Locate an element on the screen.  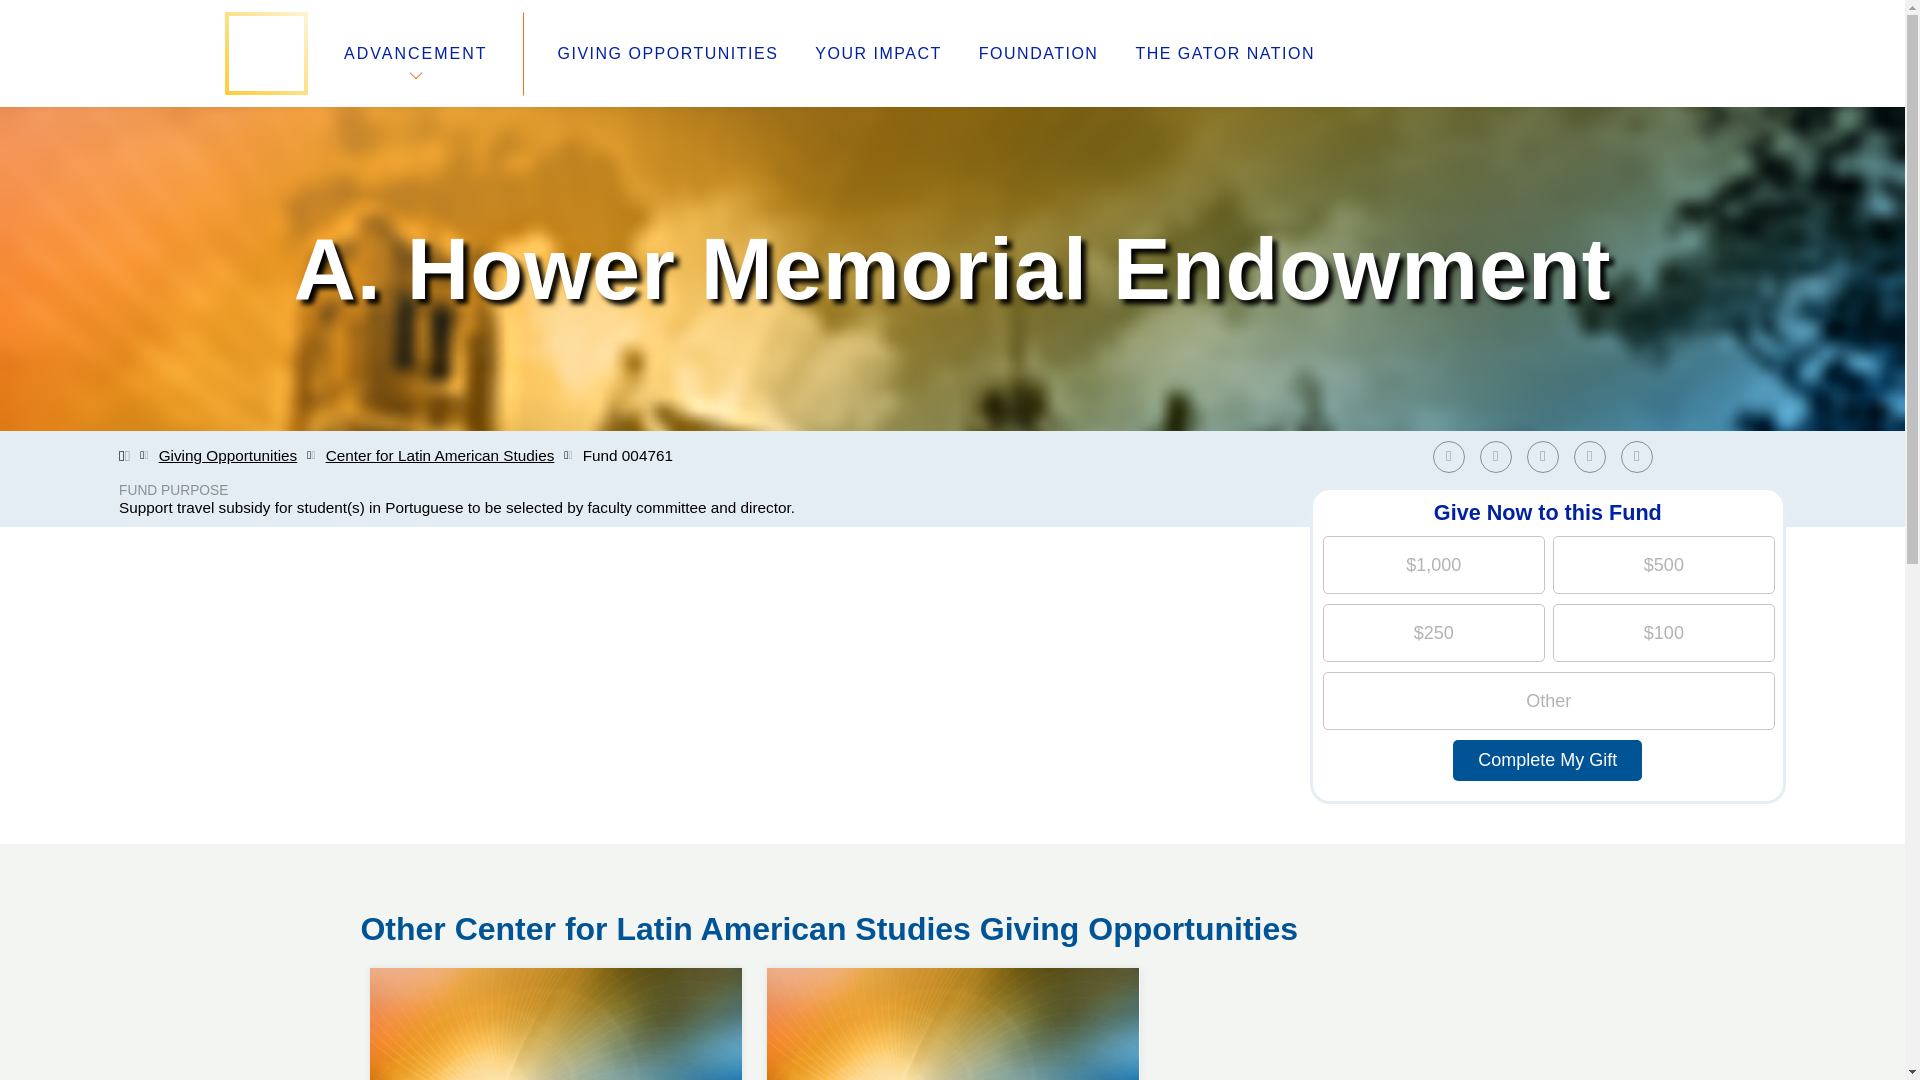
Share on Twitter is located at coordinates (952, 968).